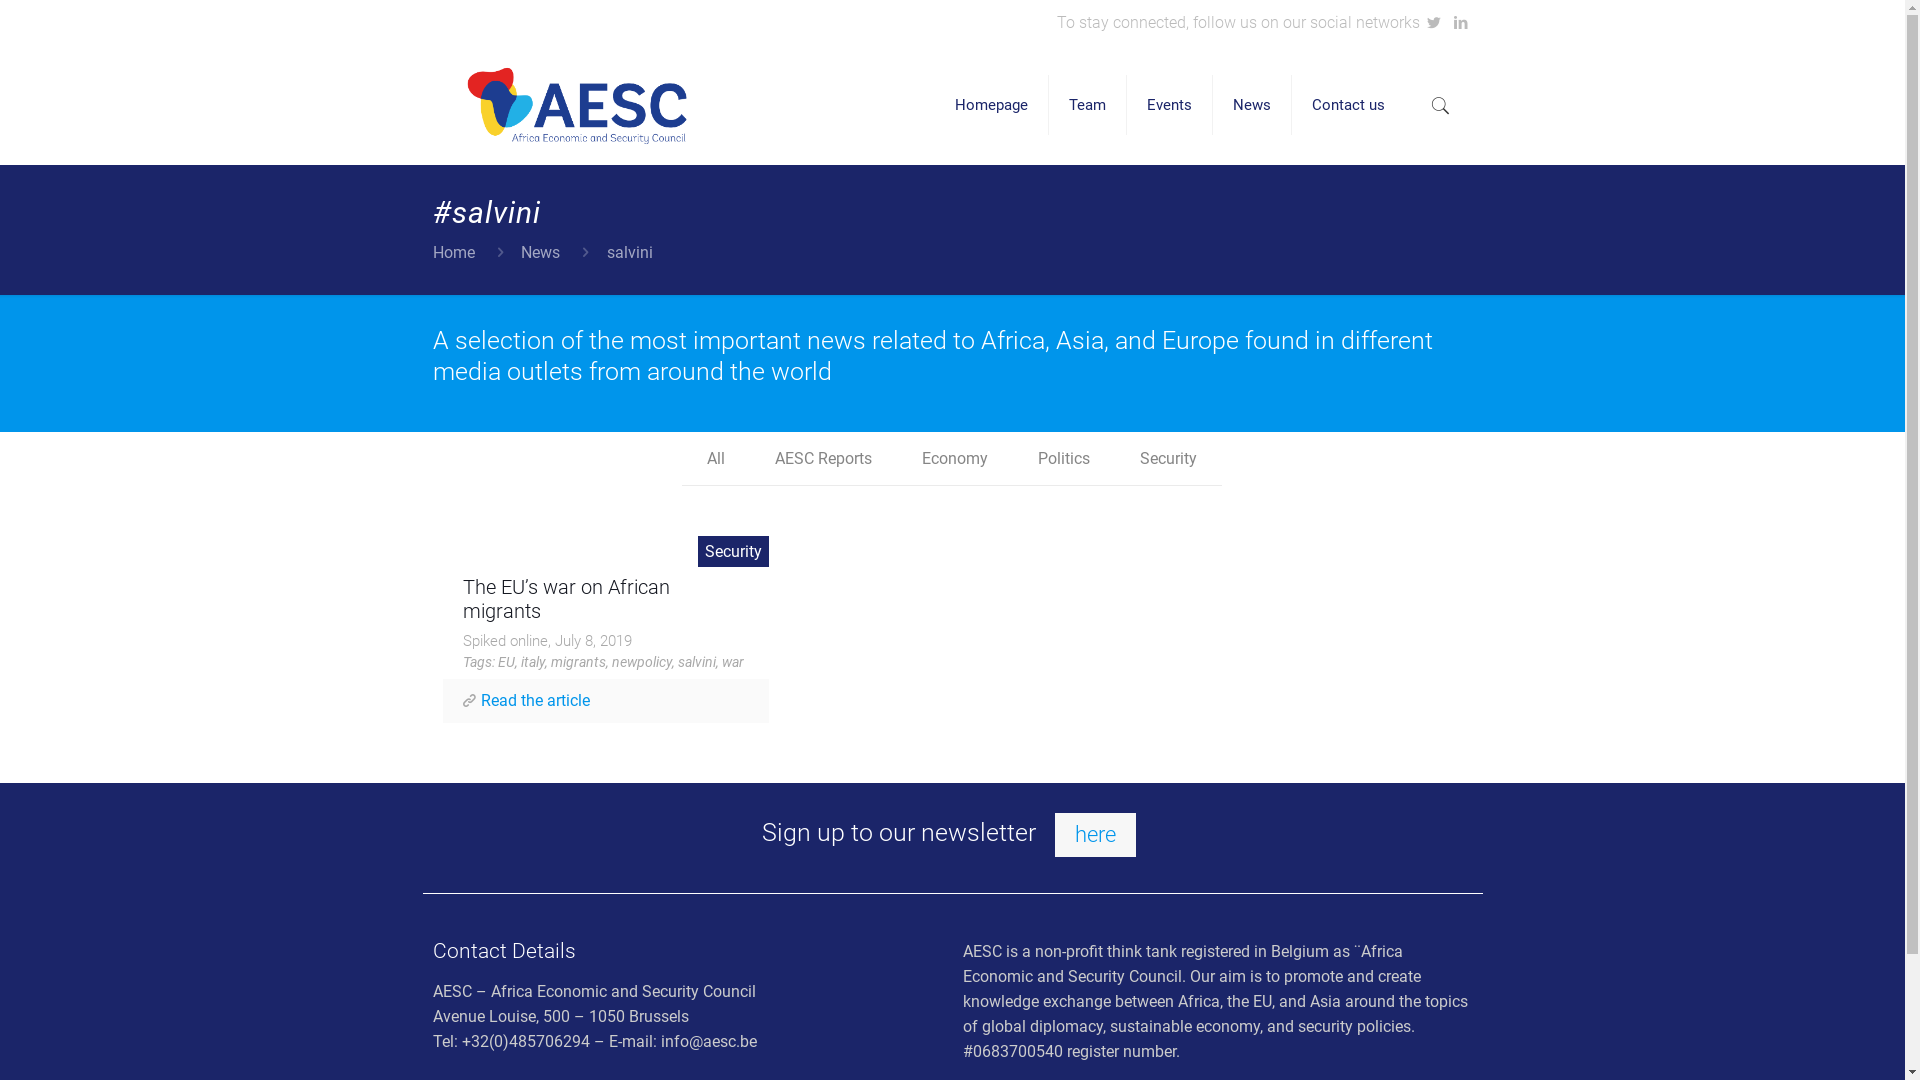 This screenshot has height=1080, width=1920. What do you see at coordinates (454, 252) in the screenshot?
I see `Home` at bounding box center [454, 252].